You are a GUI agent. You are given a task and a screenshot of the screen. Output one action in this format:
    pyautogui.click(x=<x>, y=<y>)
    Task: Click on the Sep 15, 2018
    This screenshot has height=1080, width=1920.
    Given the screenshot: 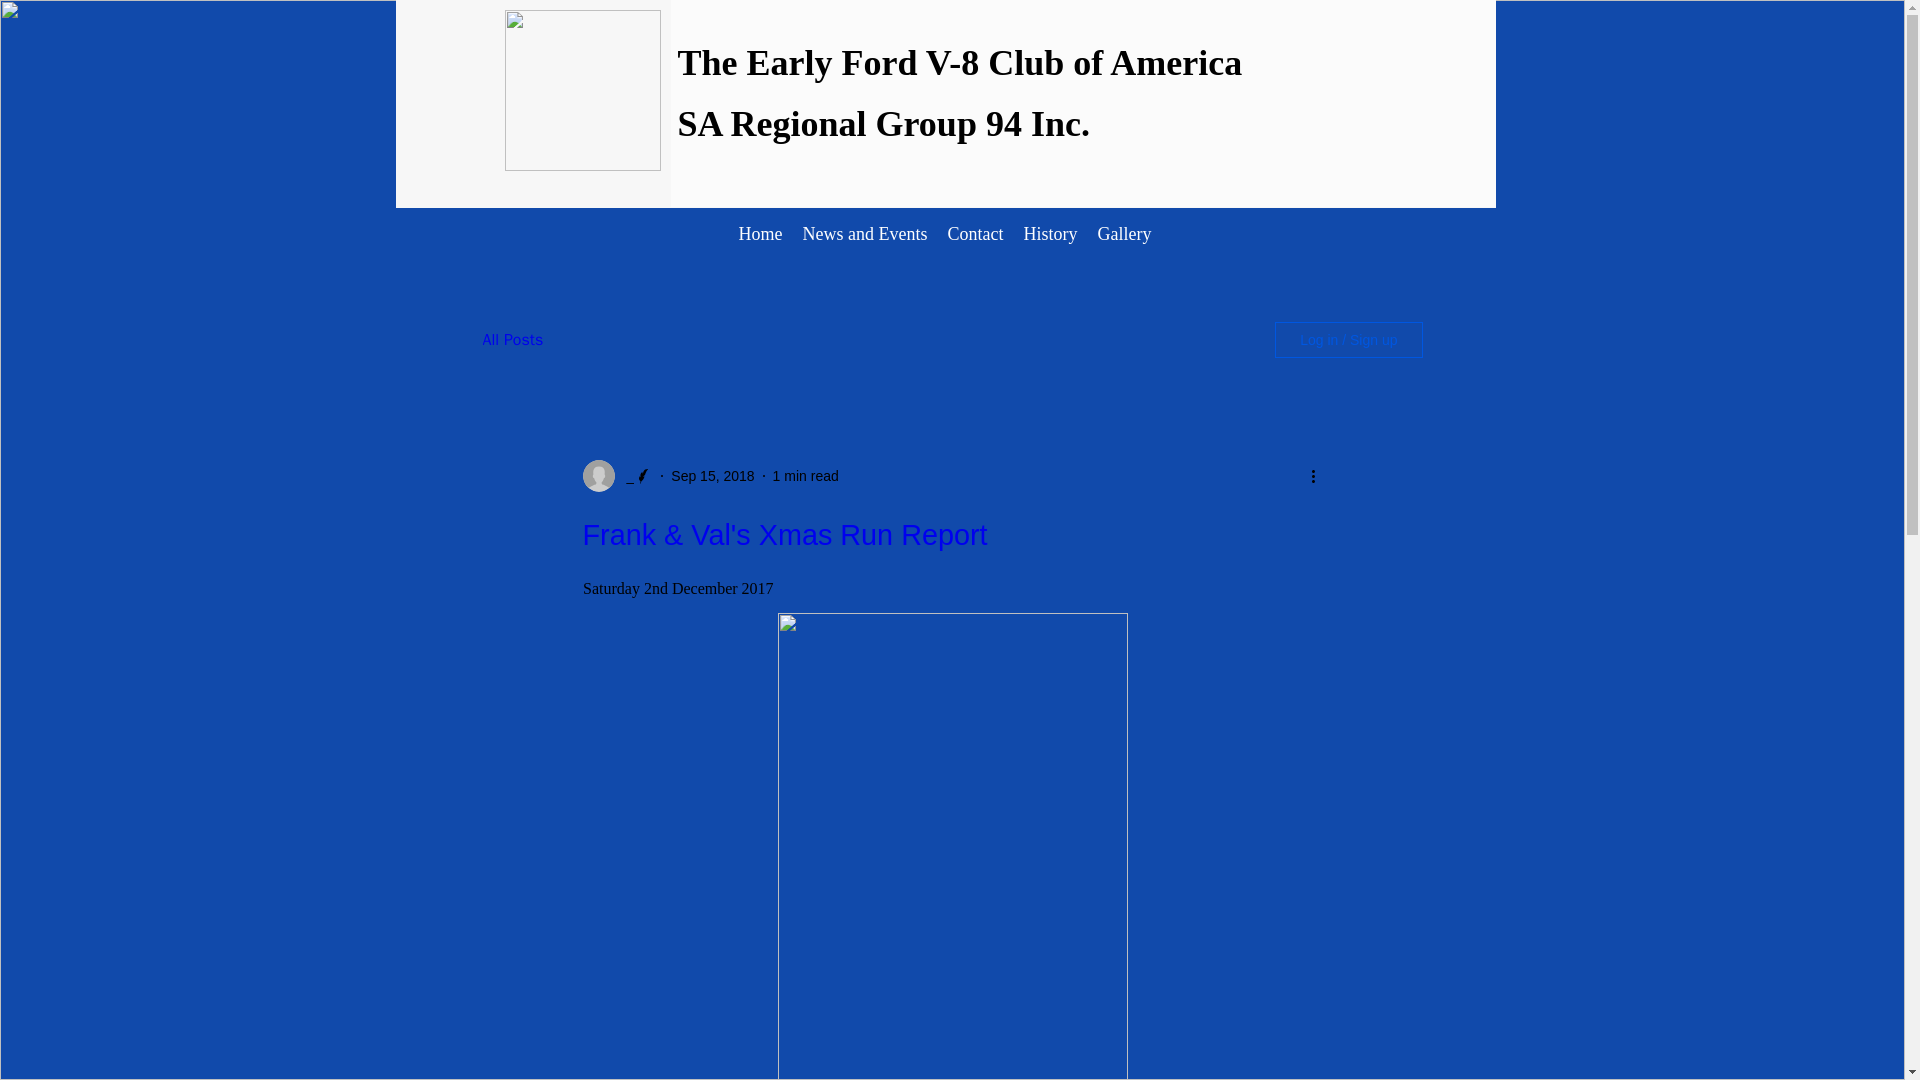 What is the action you would take?
    pyautogui.click(x=712, y=475)
    